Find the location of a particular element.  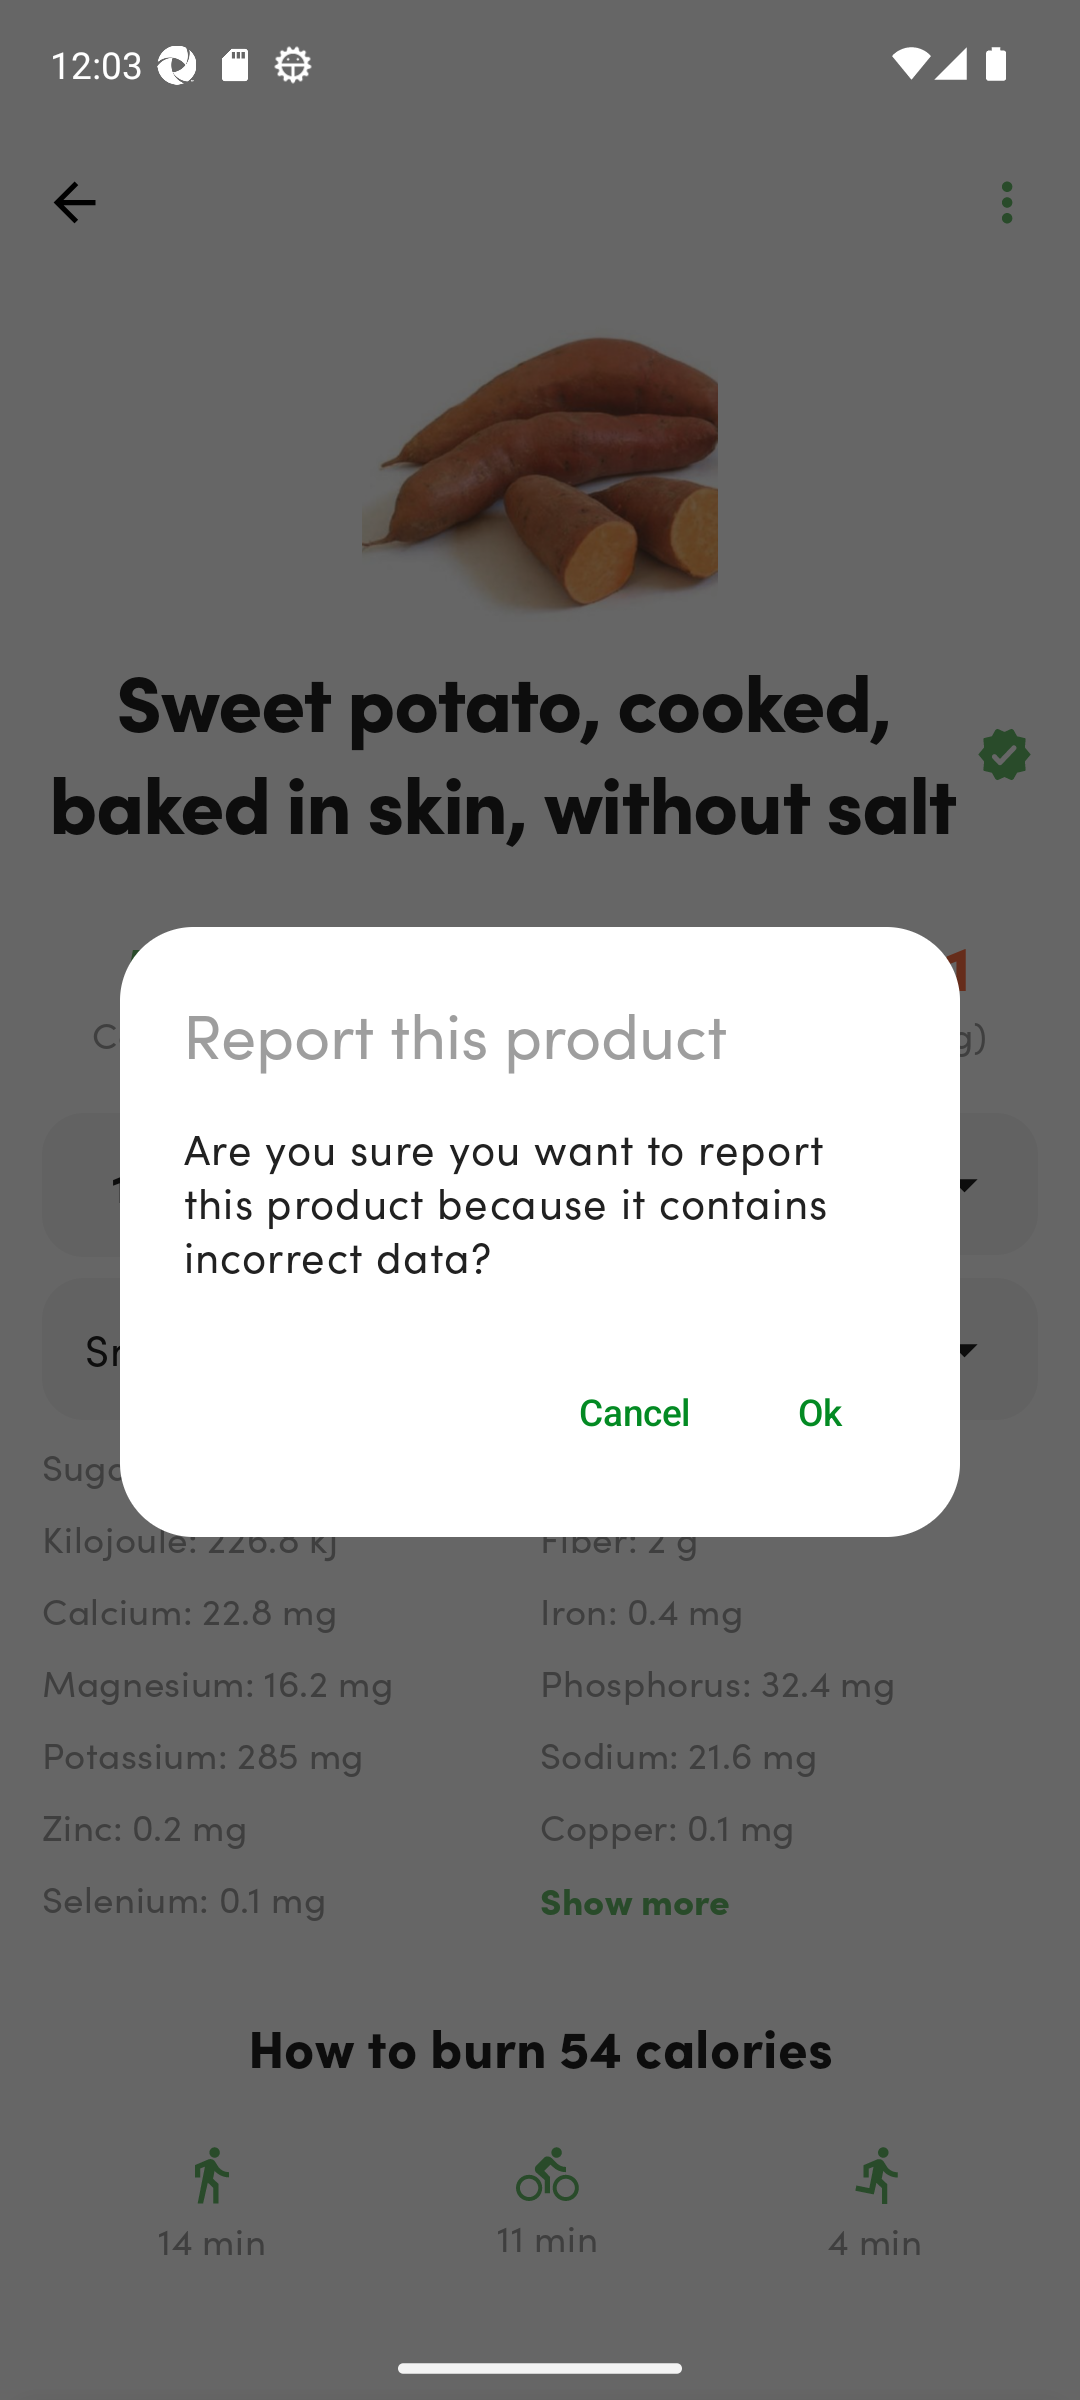

Ok is located at coordinates (821, 1412).